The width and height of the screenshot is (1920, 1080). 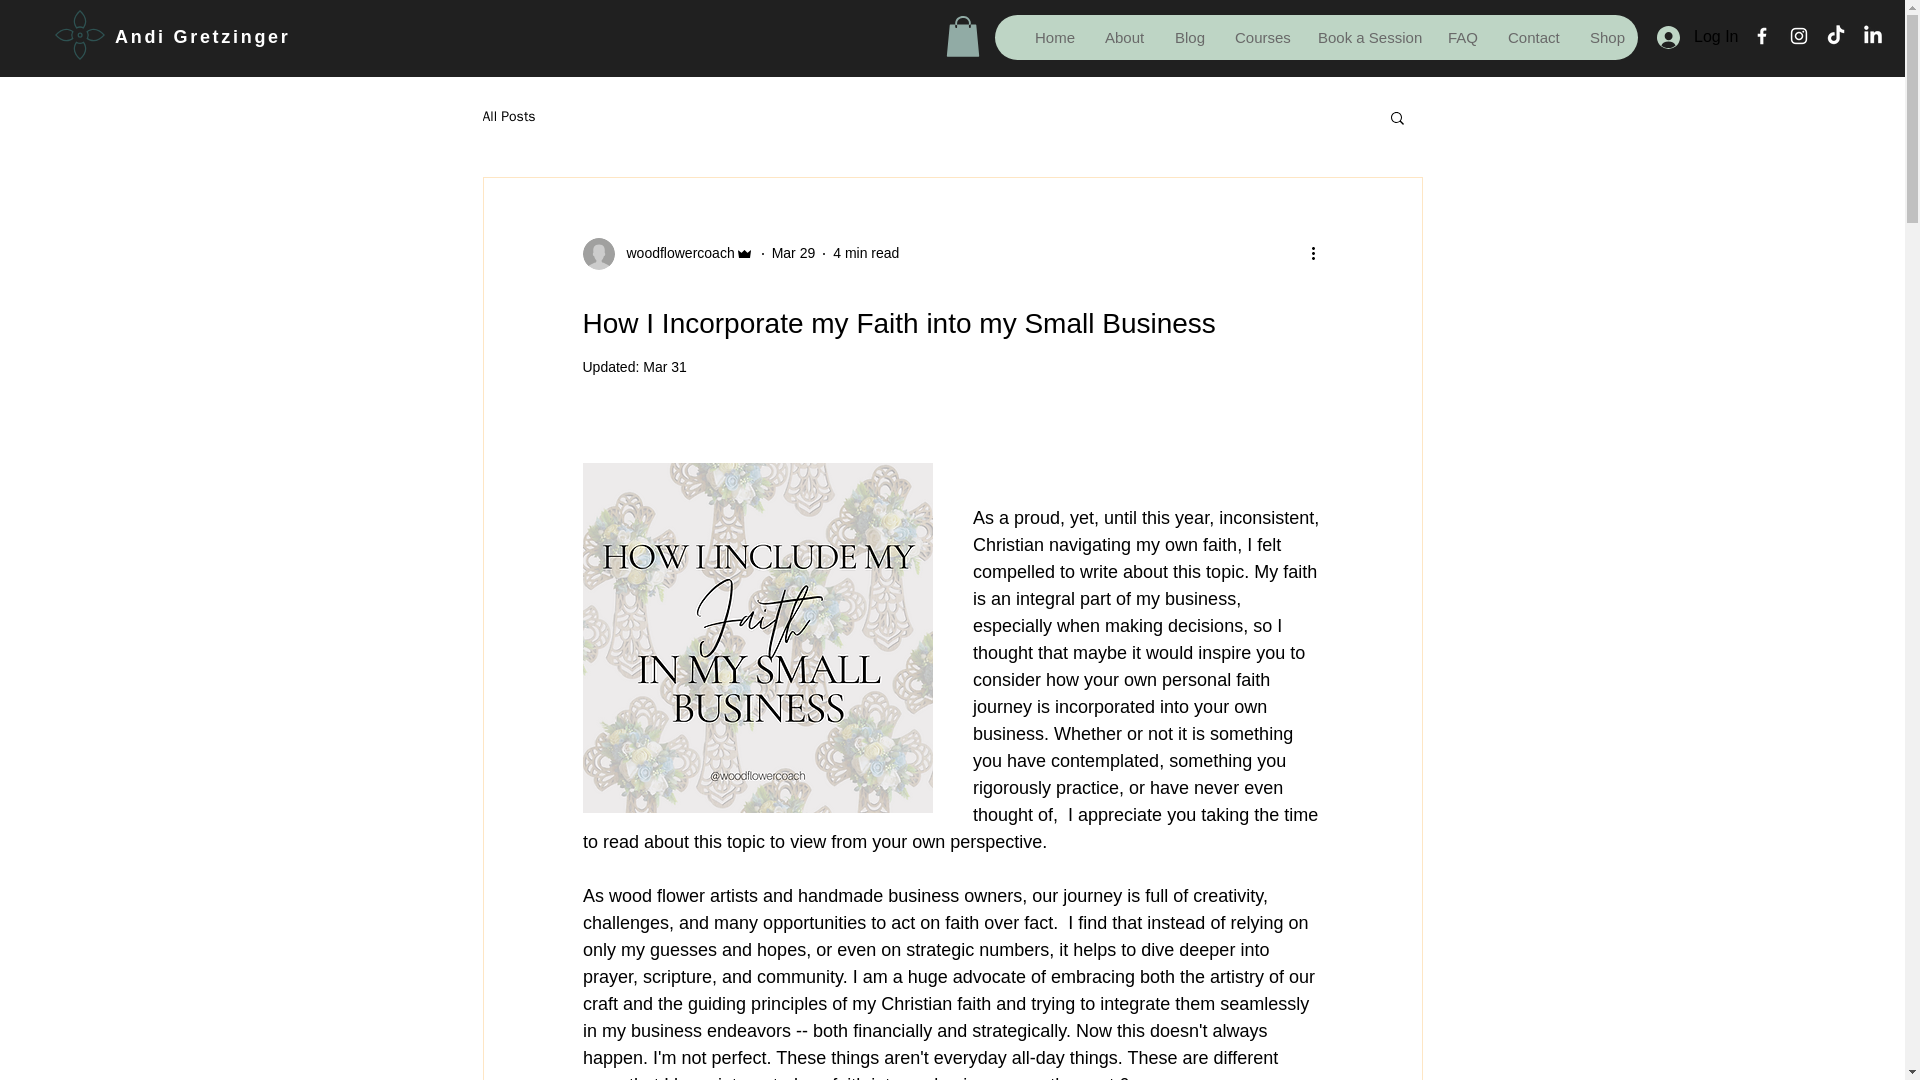 What do you see at coordinates (674, 253) in the screenshot?
I see `woodflowercoach` at bounding box center [674, 253].